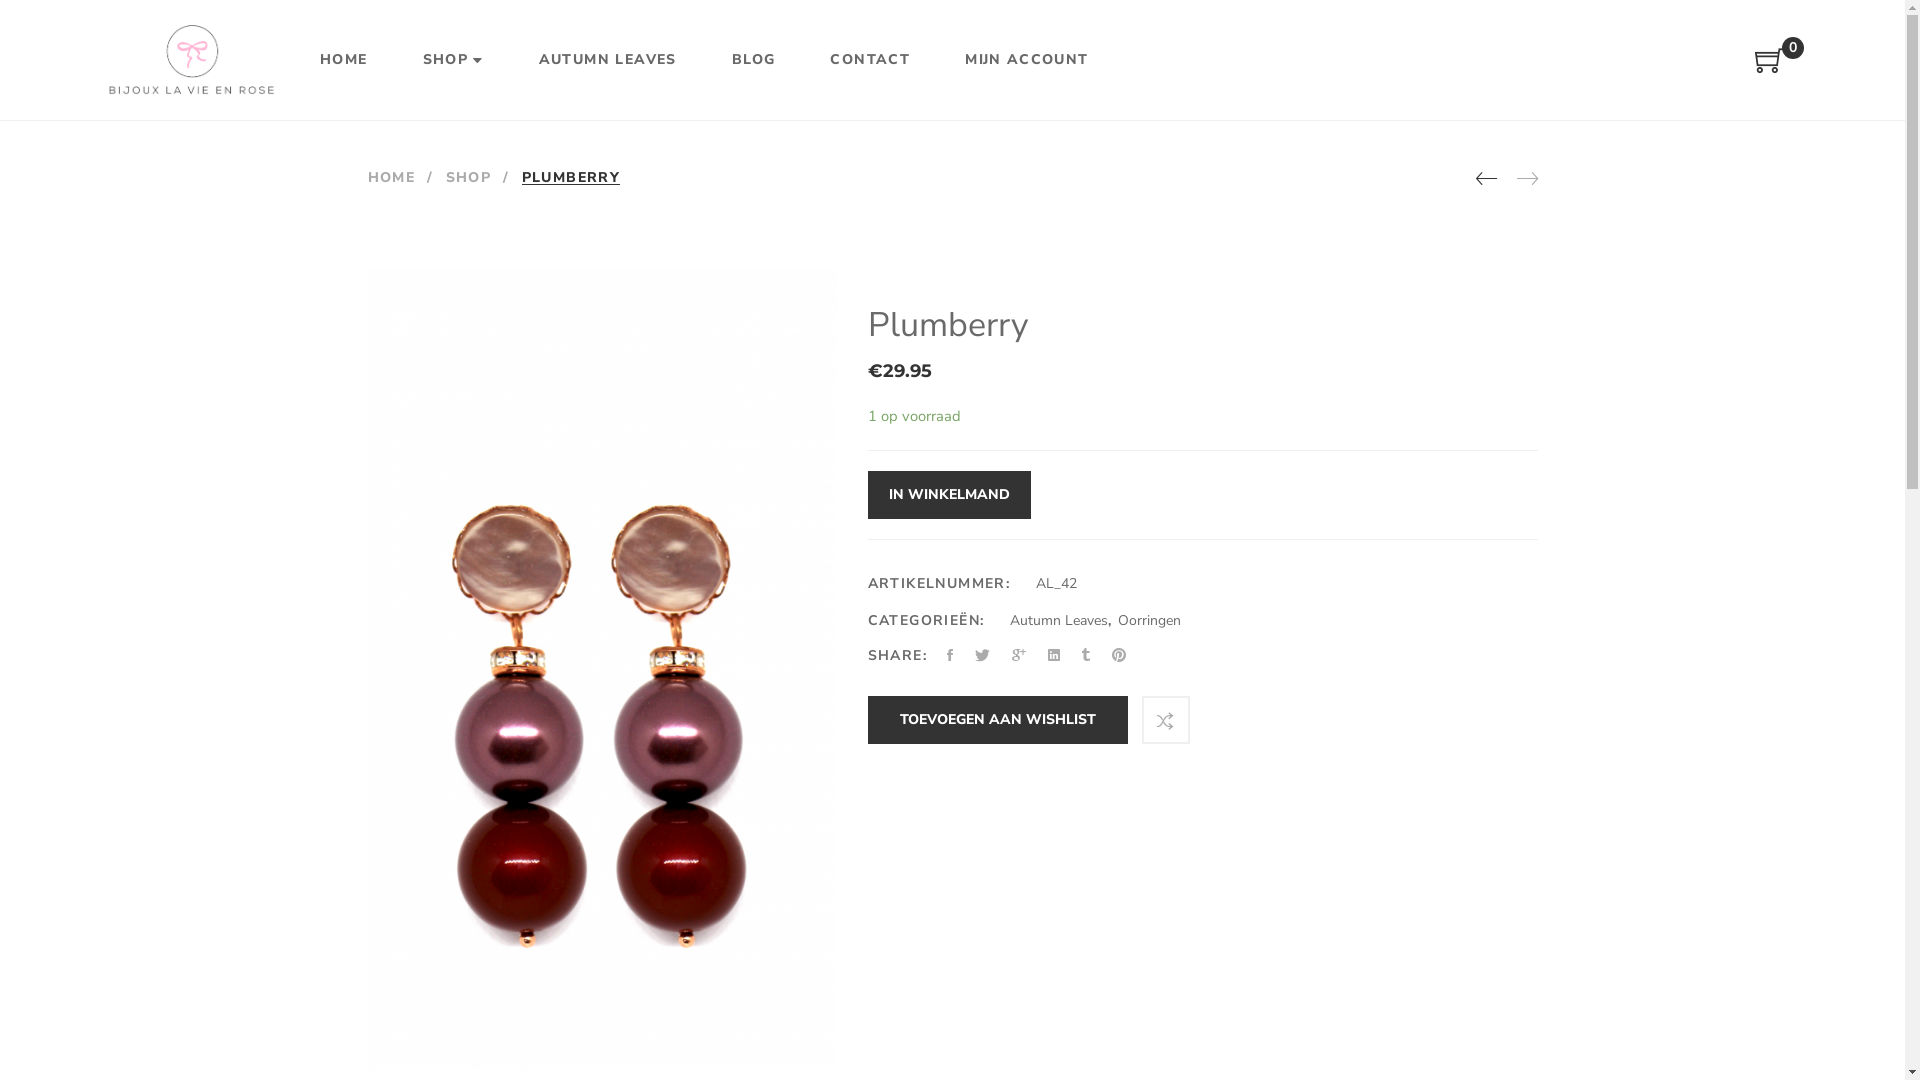 This screenshot has height=1080, width=1920. What do you see at coordinates (1150, 620) in the screenshot?
I see `Oorringen` at bounding box center [1150, 620].